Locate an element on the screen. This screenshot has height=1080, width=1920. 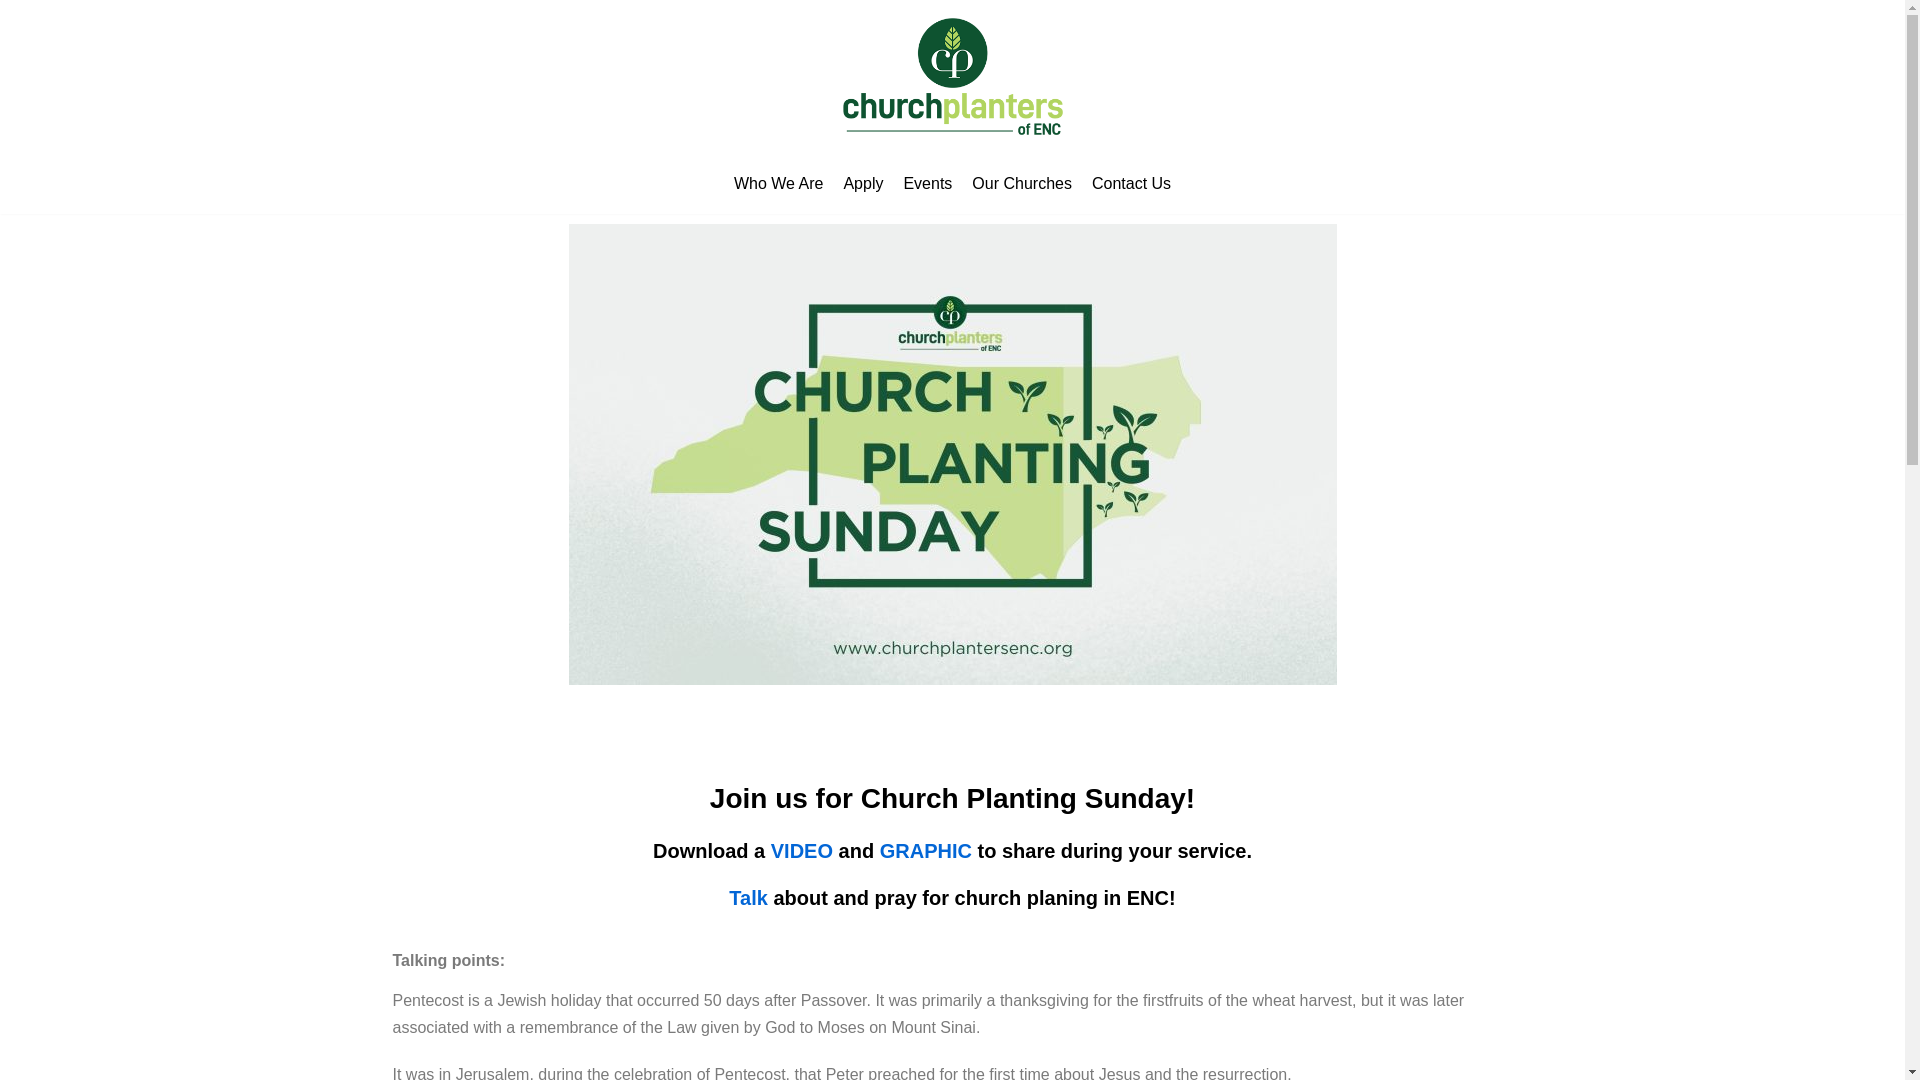
Who We Are is located at coordinates (778, 183).